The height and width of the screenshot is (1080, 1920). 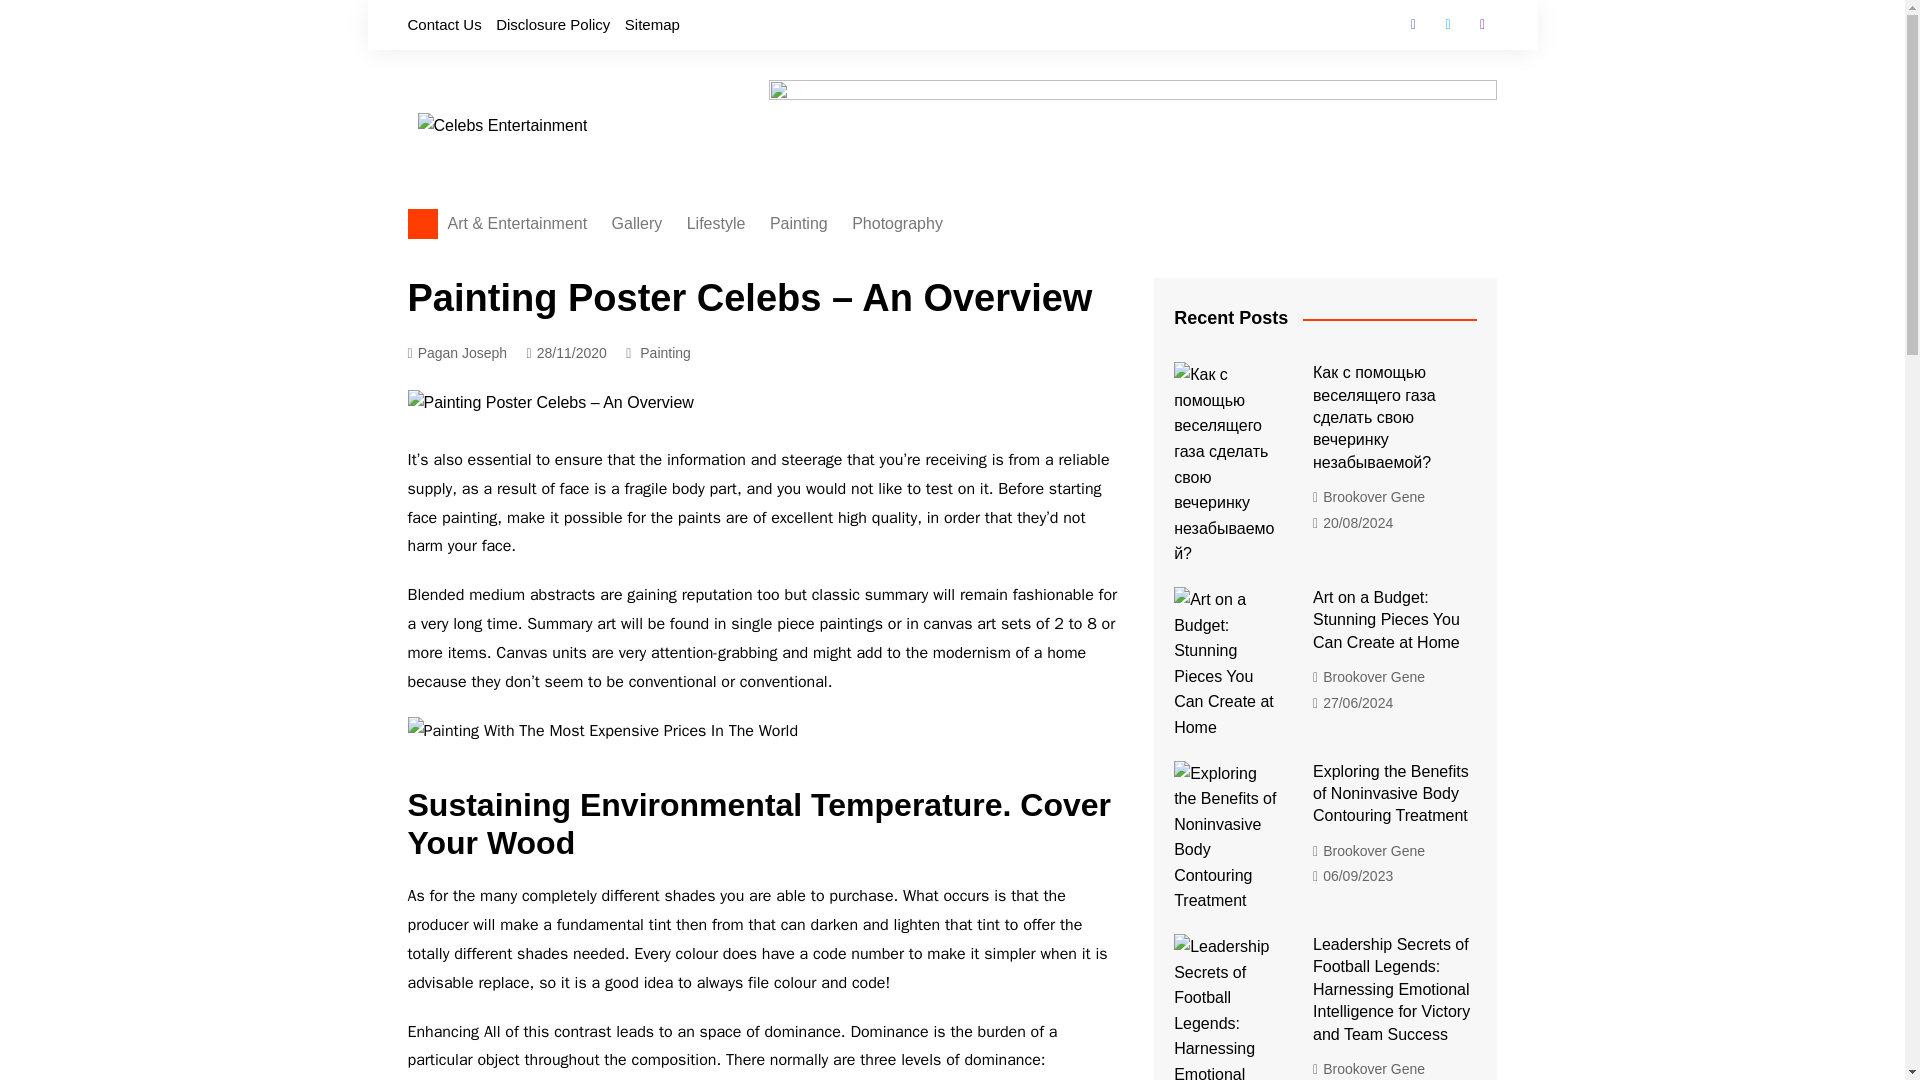 I want to click on Gallery, so click(x=638, y=224).